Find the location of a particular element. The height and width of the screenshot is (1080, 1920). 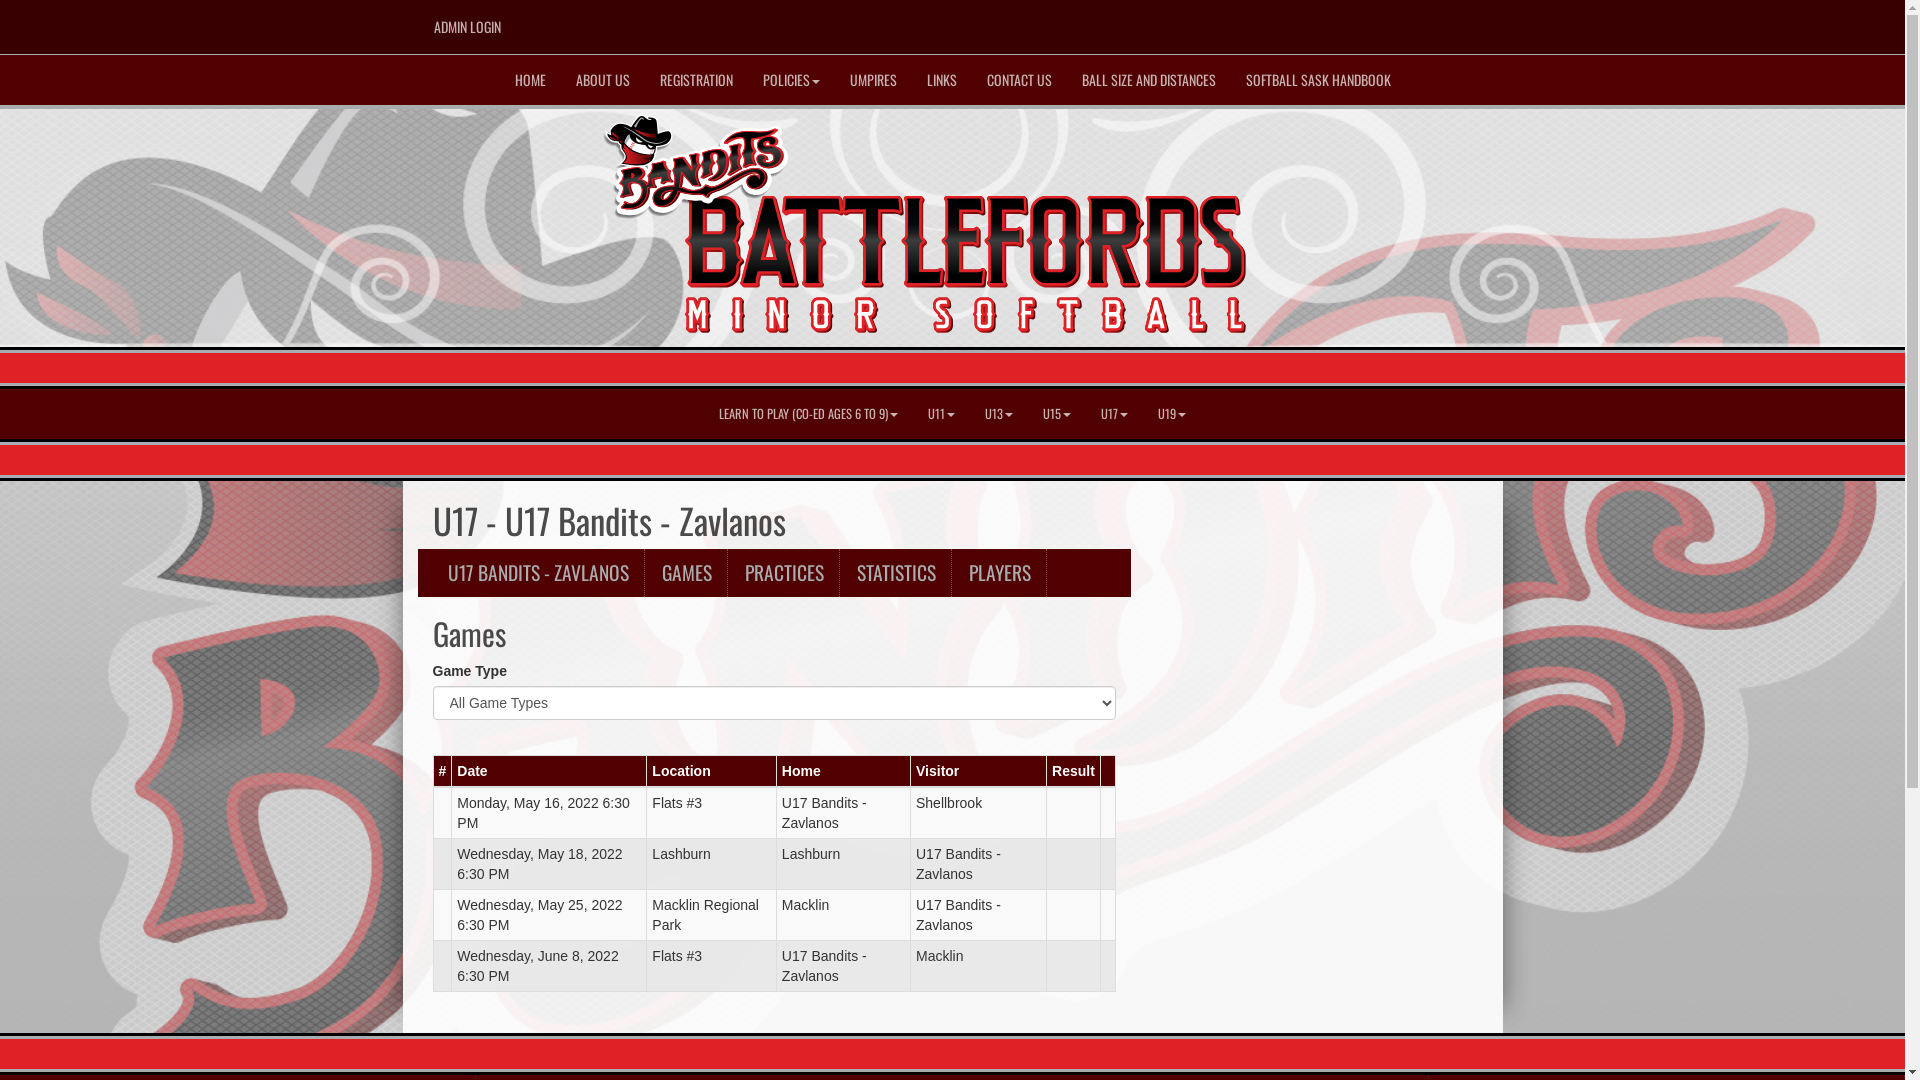

PRACTICES is located at coordinates (785, 573).